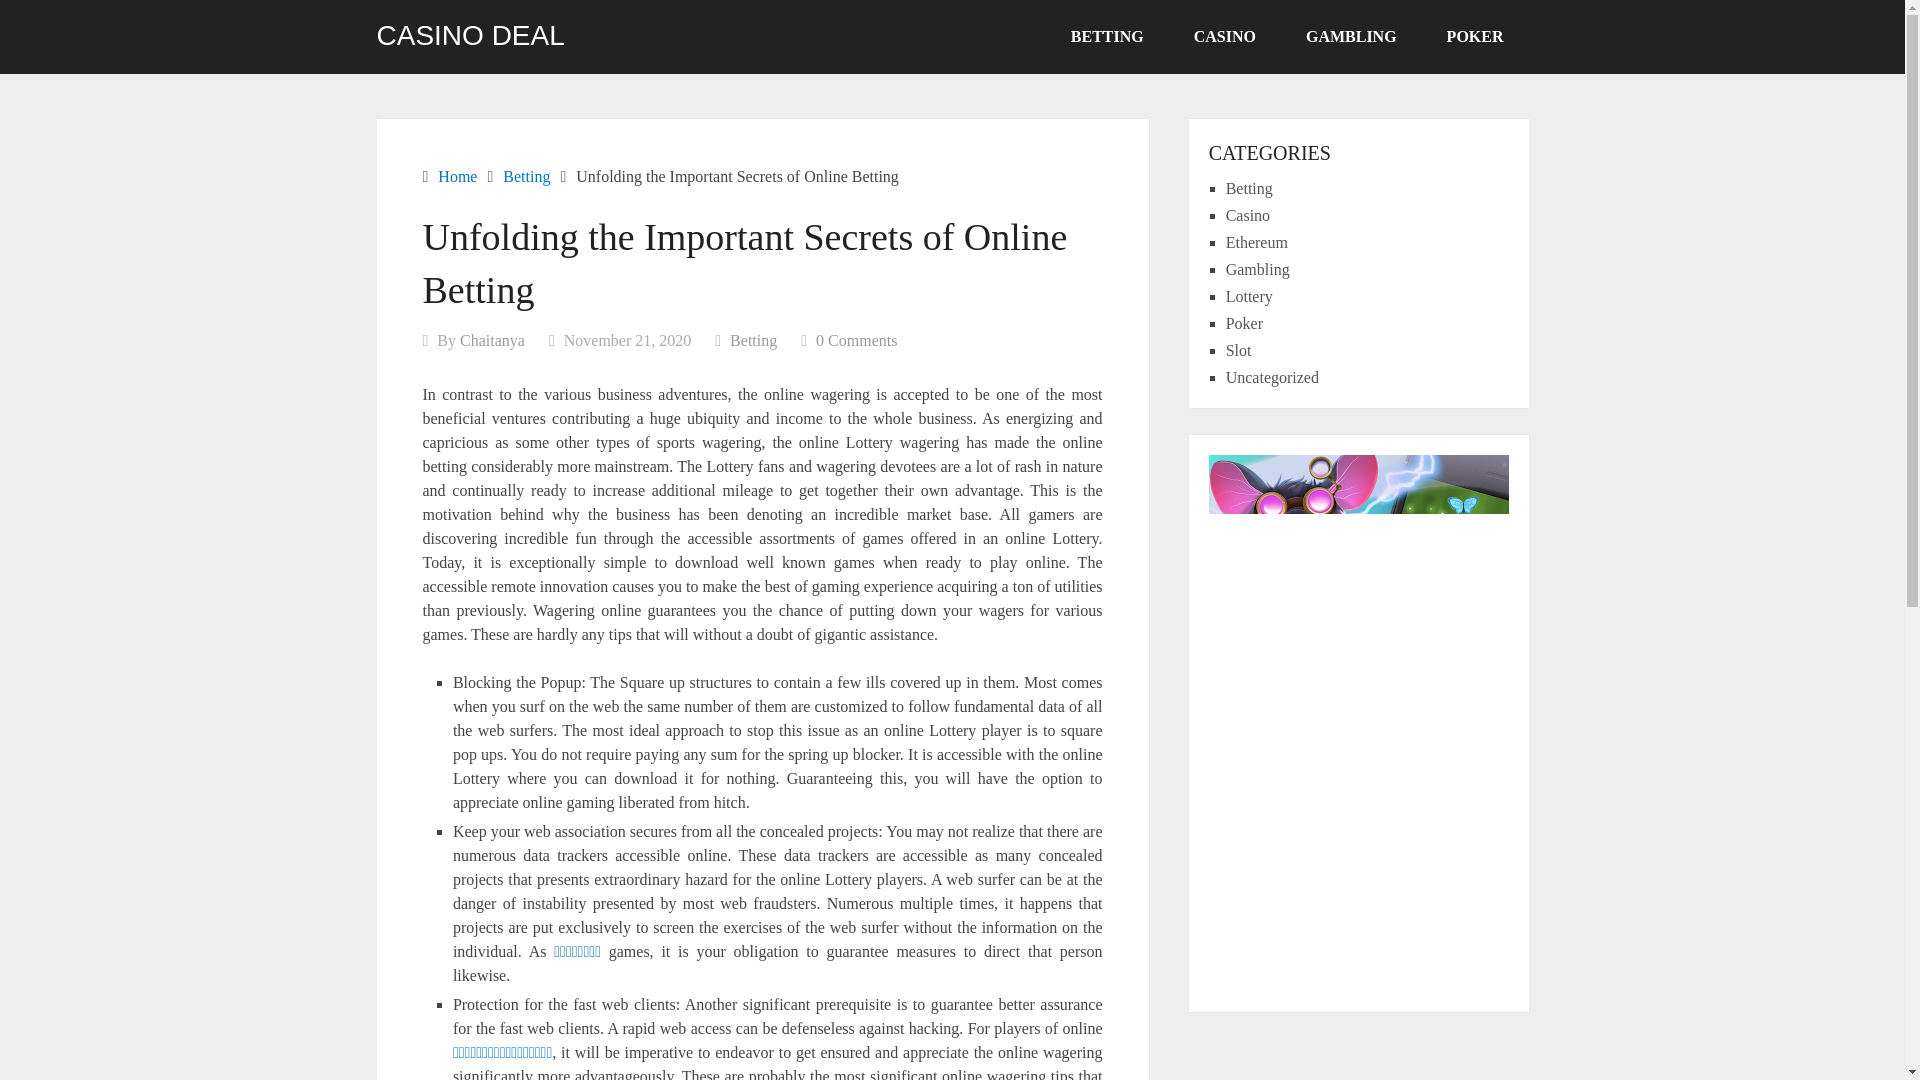  What do you see at coordinates (1108, 37) in the screenshot?
I see `BETTING` at bounding box center [1108, 37].